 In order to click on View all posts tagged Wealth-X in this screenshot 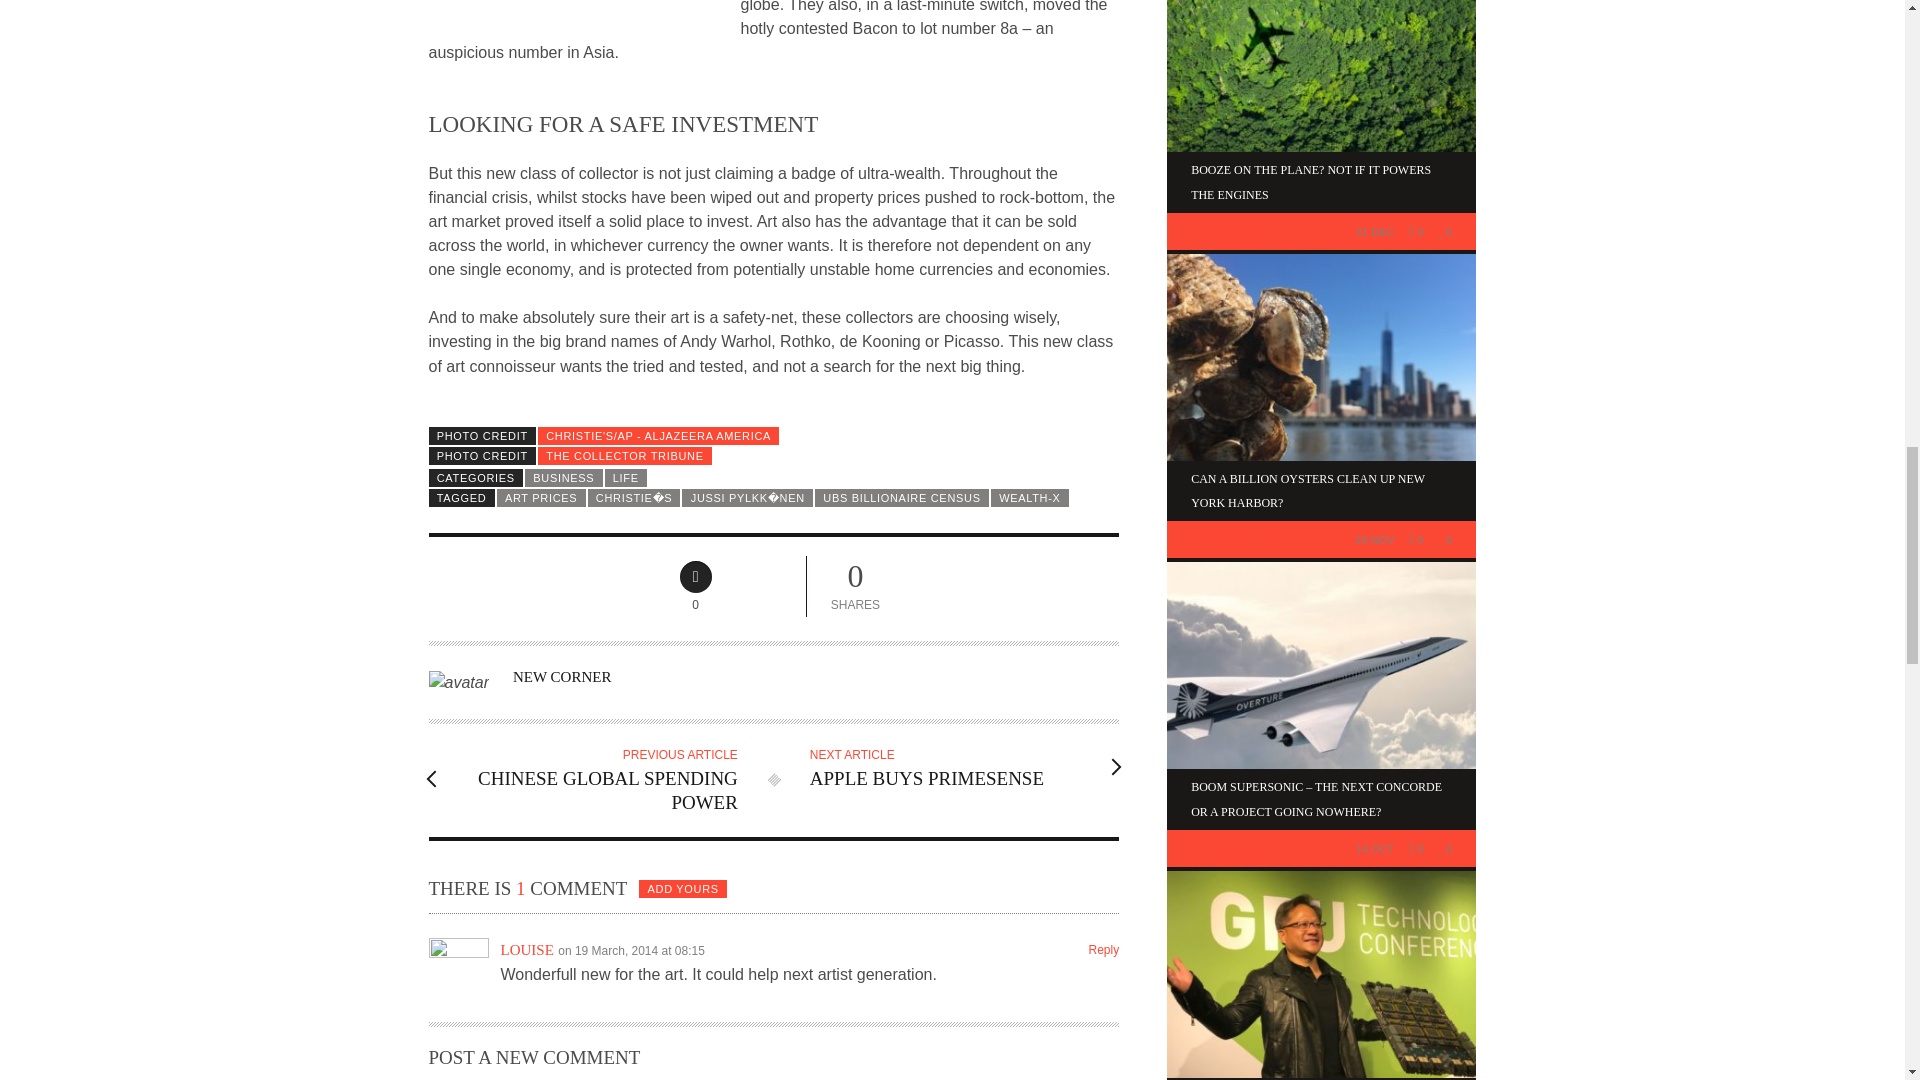, I will do `click(594, 779)`.